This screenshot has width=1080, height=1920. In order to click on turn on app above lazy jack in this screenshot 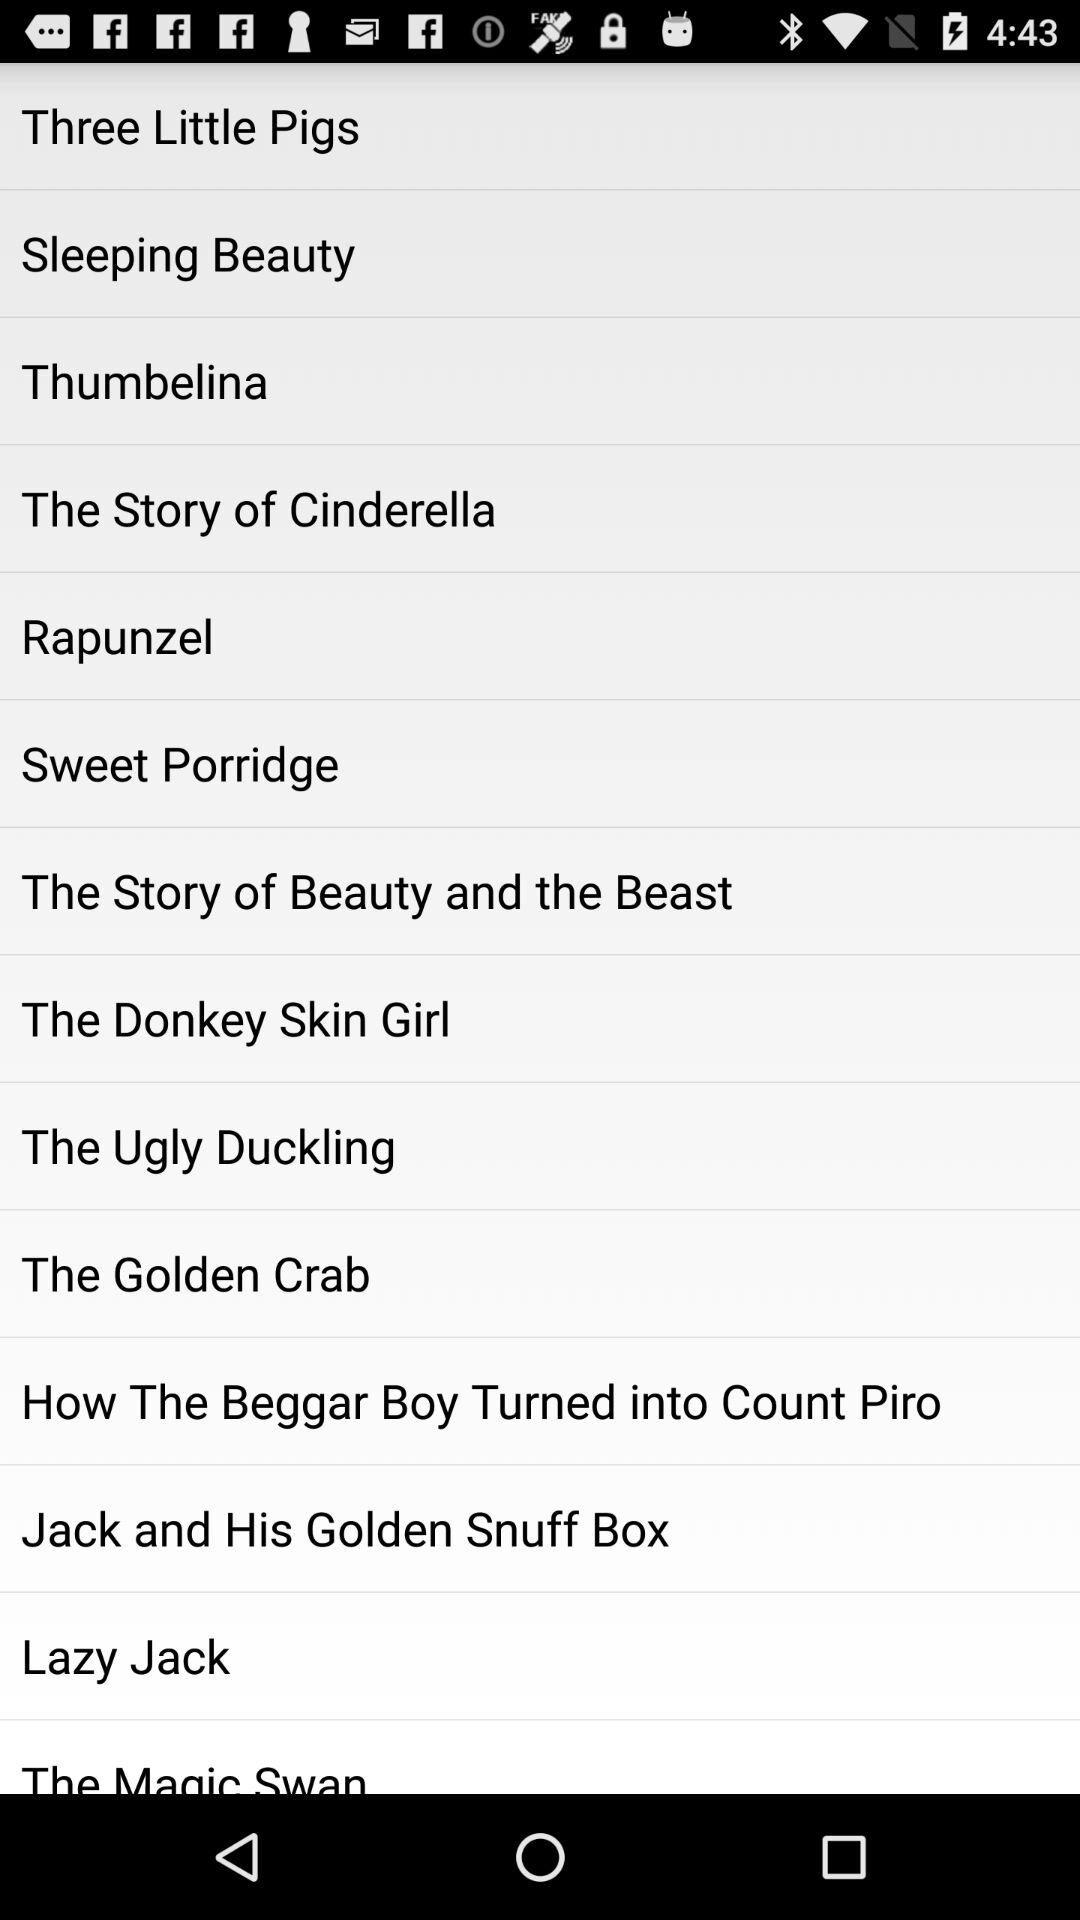, I will do `click(540, 1528)`.